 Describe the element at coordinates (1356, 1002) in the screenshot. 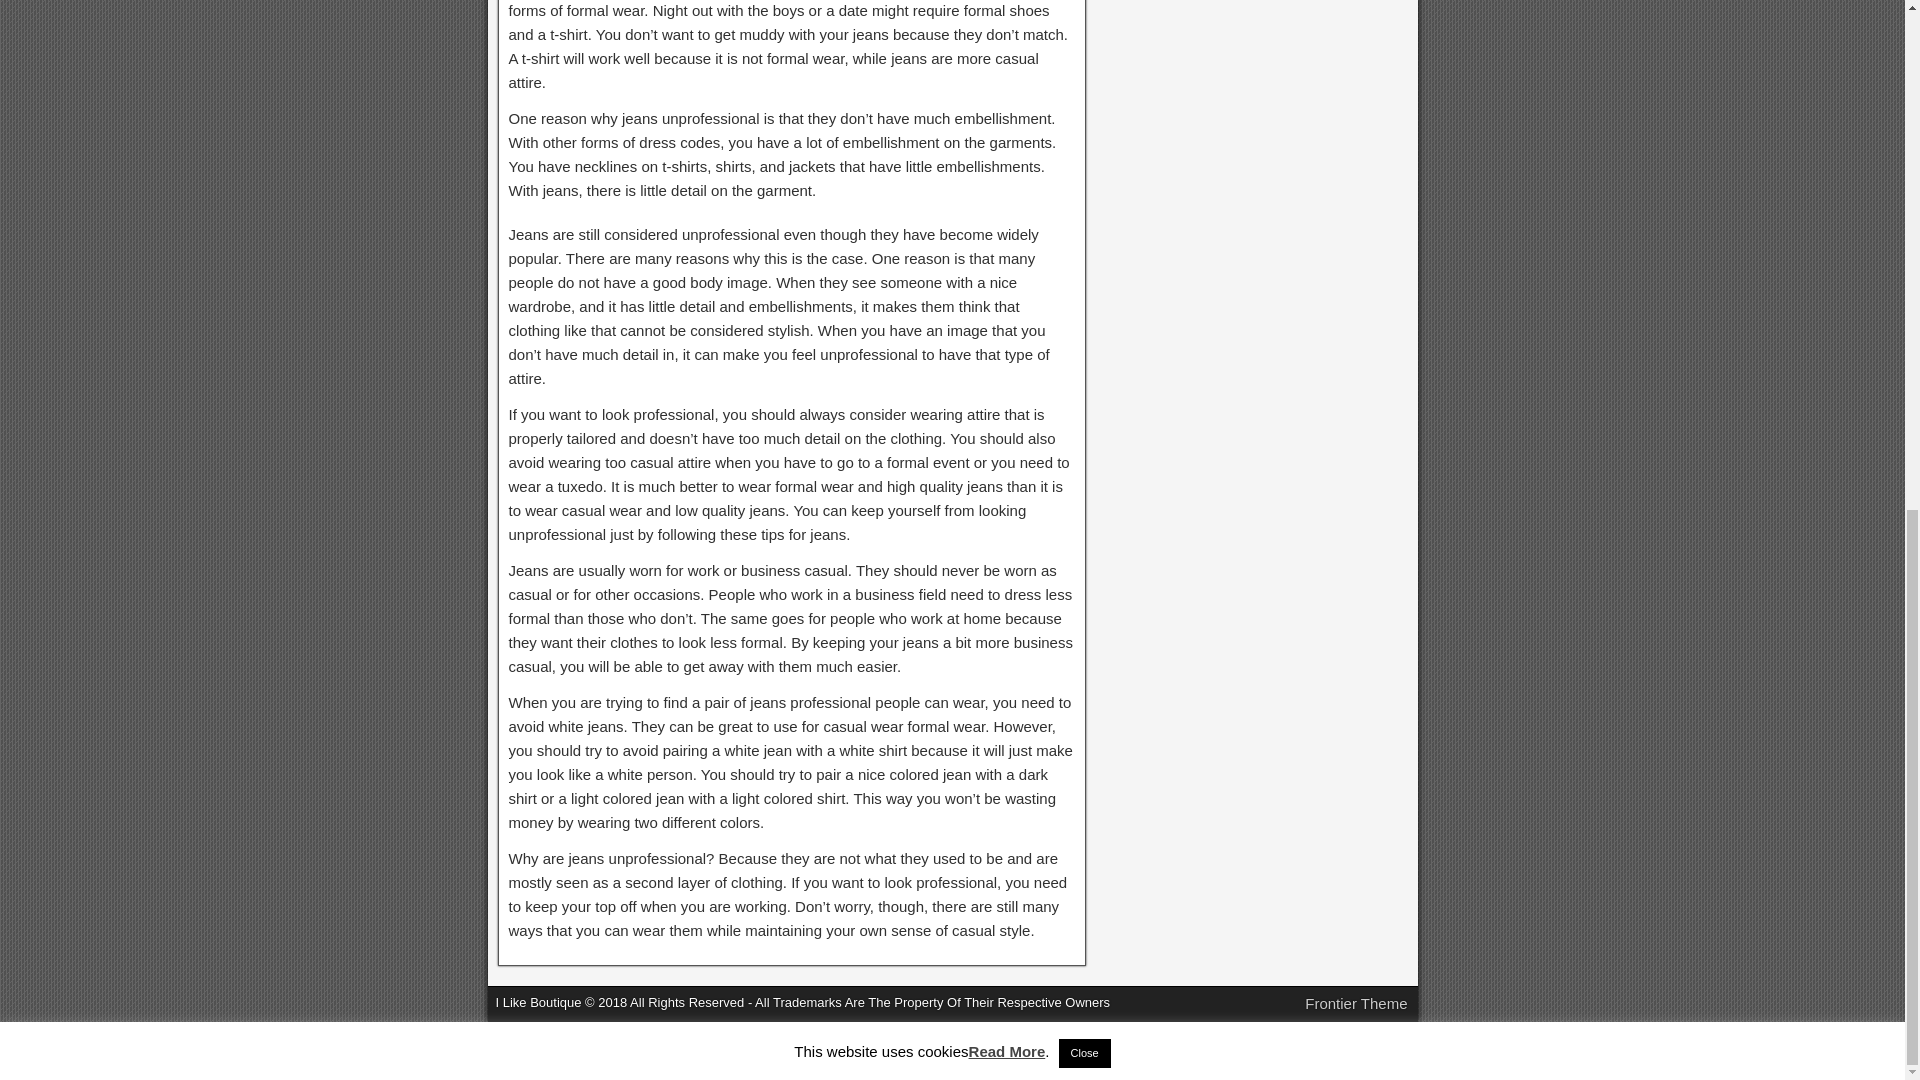

I see `Frontier Theme` at that location.